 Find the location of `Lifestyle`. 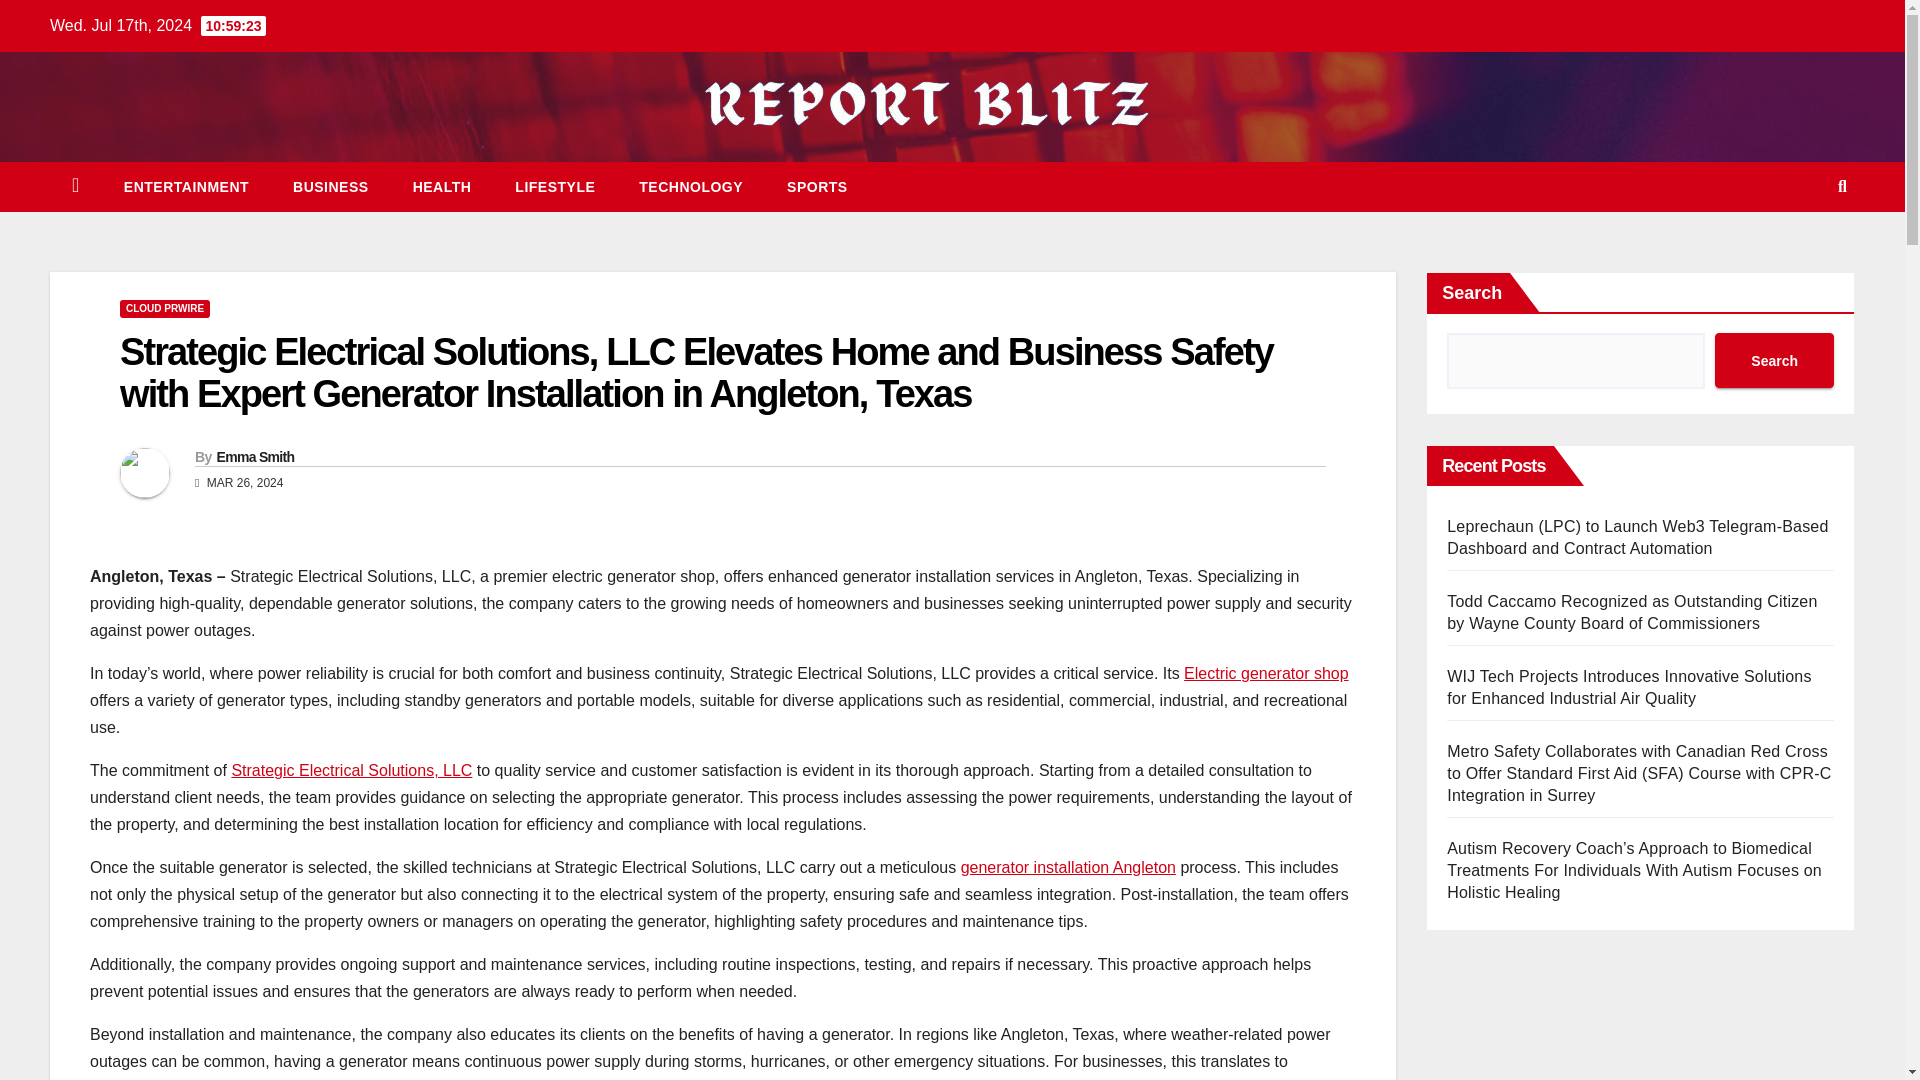

Lifestyle is located at coordinates (554, 186).